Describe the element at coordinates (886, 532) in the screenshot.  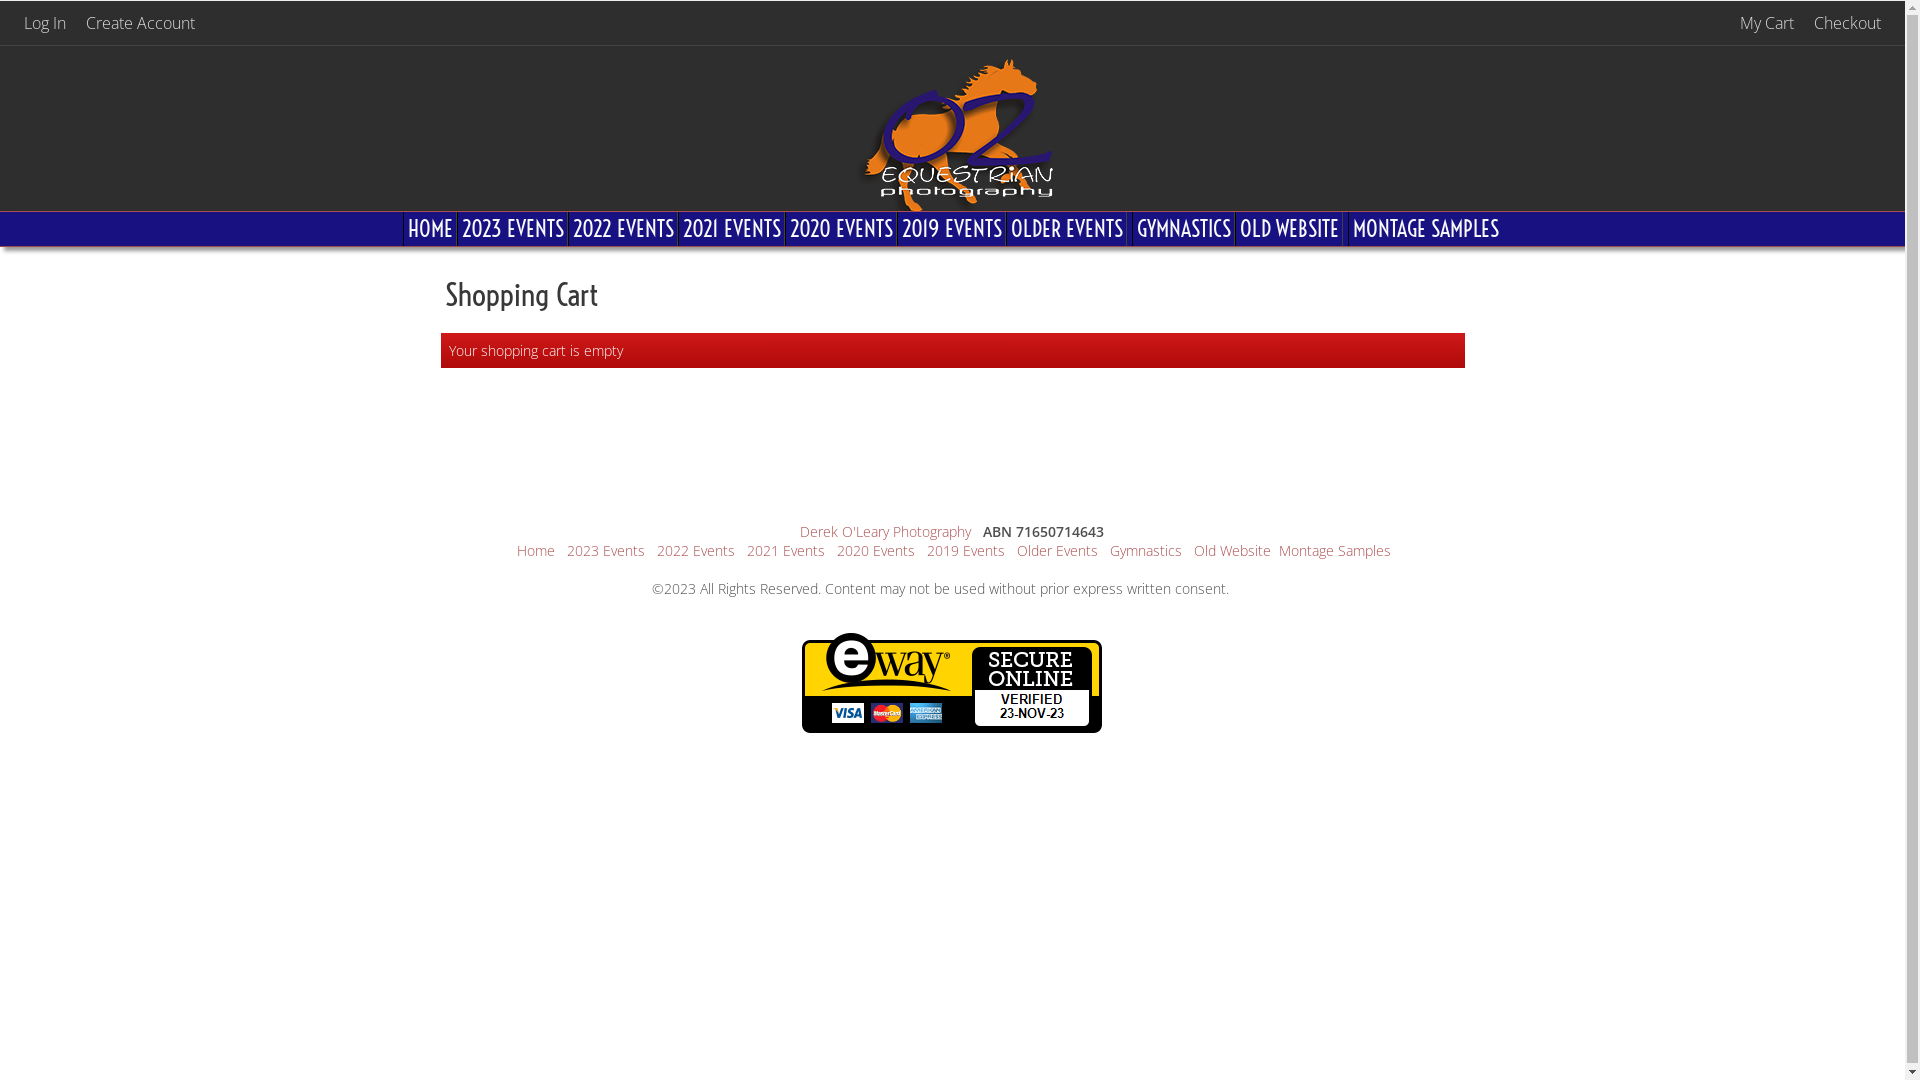
I see `Derek O'Leary Photography` at that location.